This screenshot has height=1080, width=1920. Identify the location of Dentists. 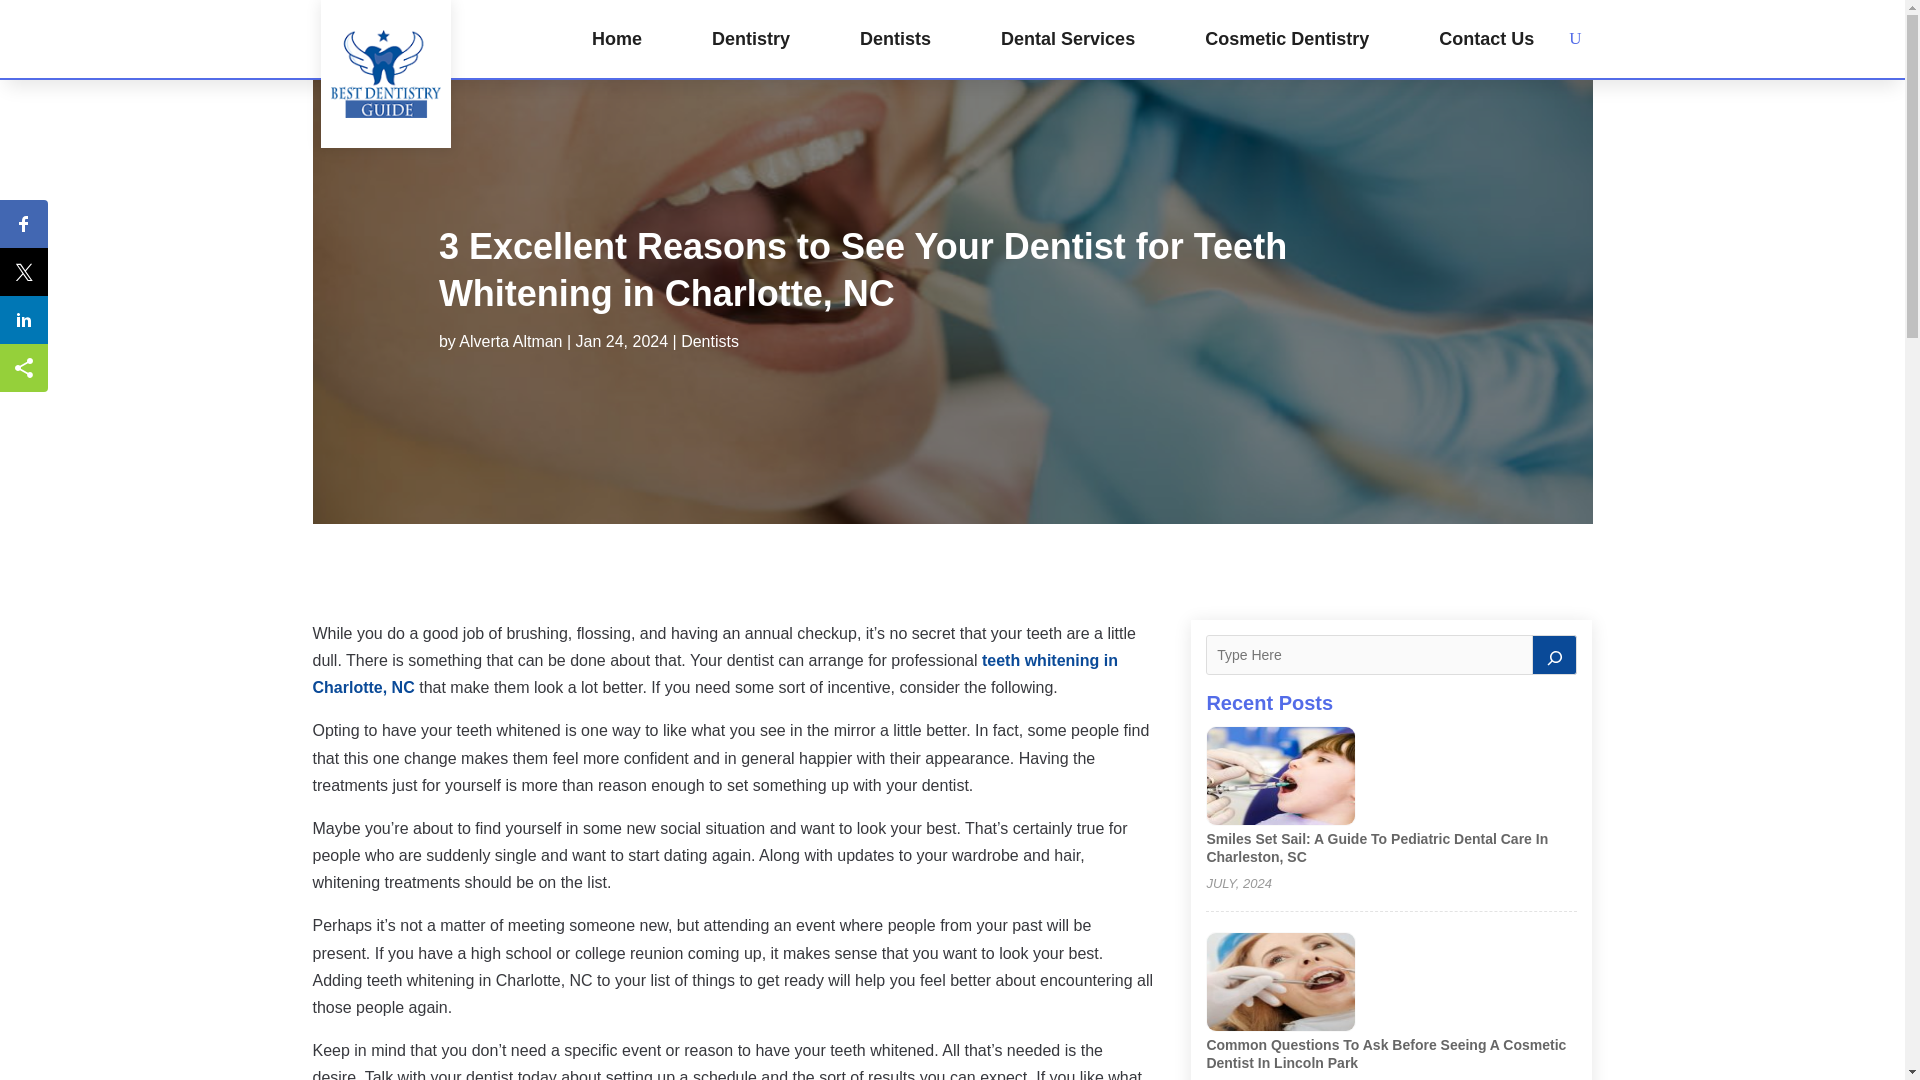
(896, 38).